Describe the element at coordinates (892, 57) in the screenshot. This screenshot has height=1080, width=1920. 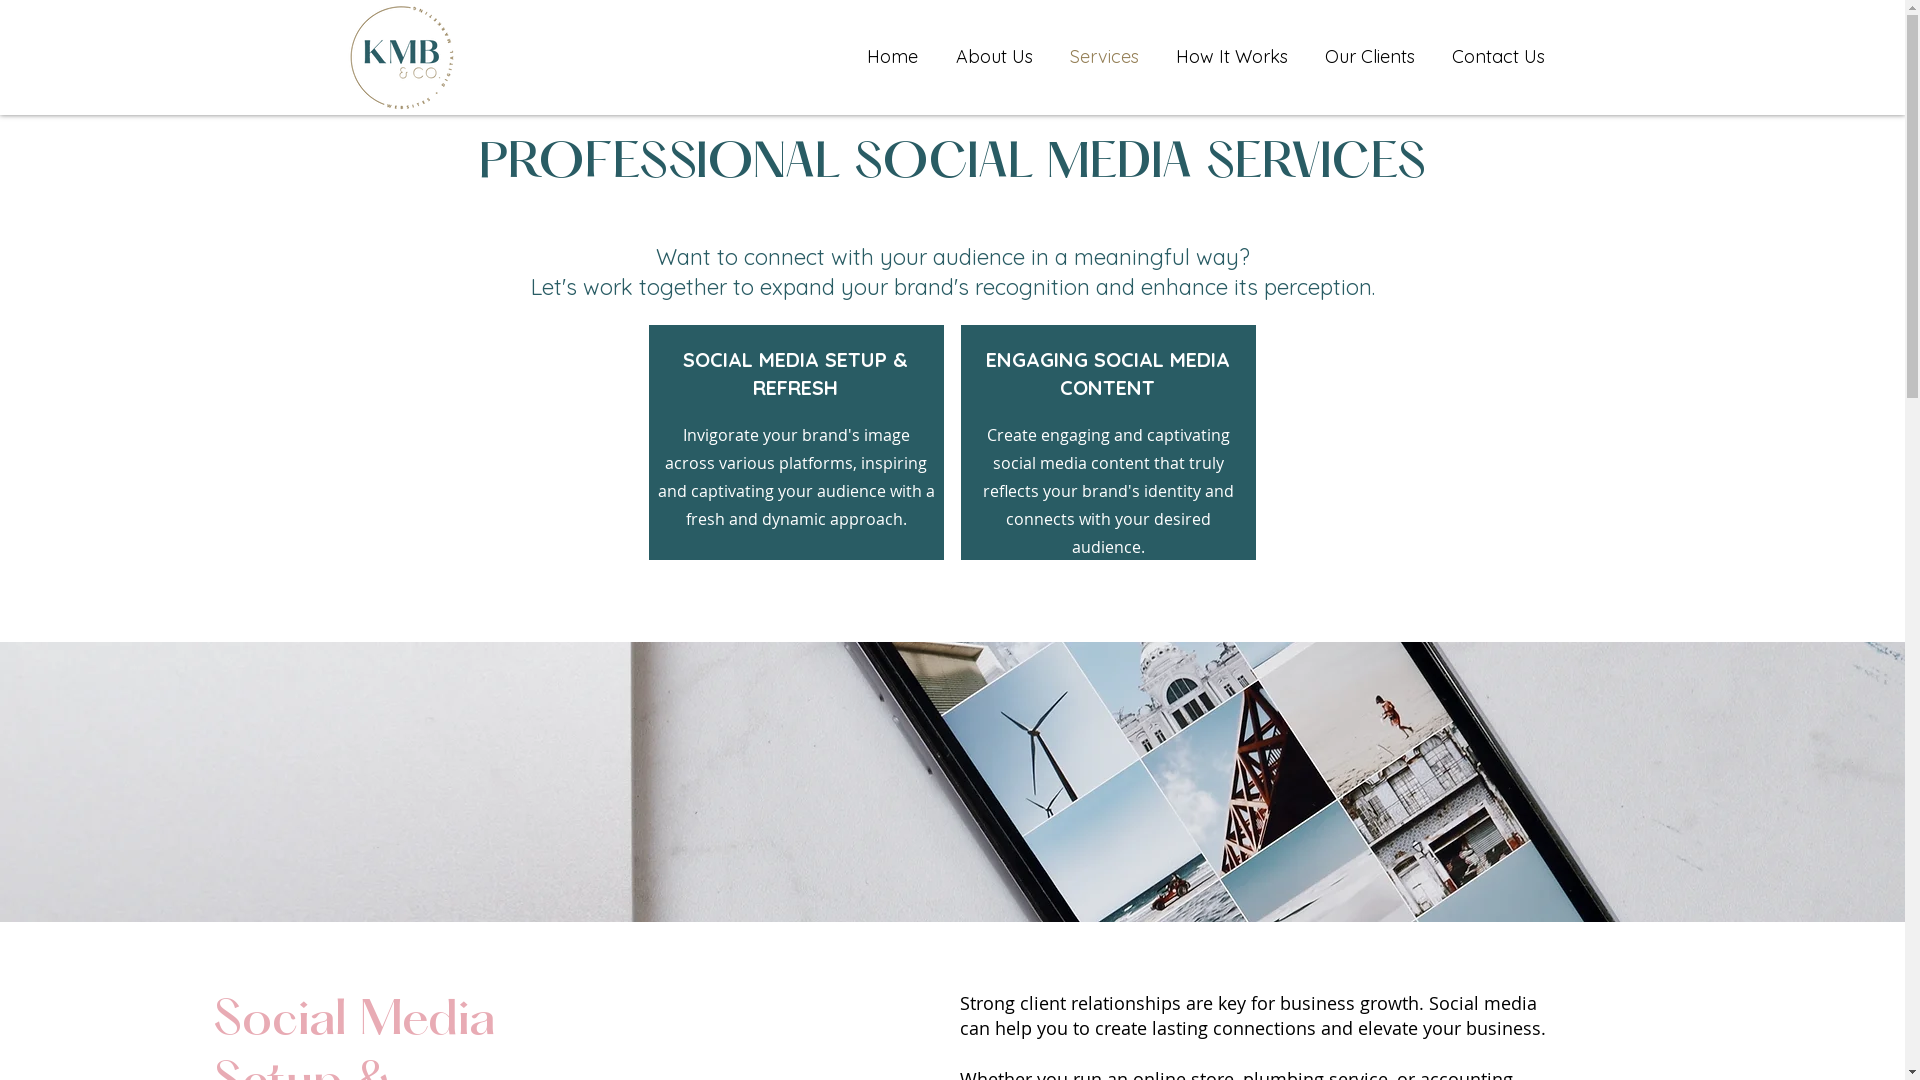
I see `Home` at that location.